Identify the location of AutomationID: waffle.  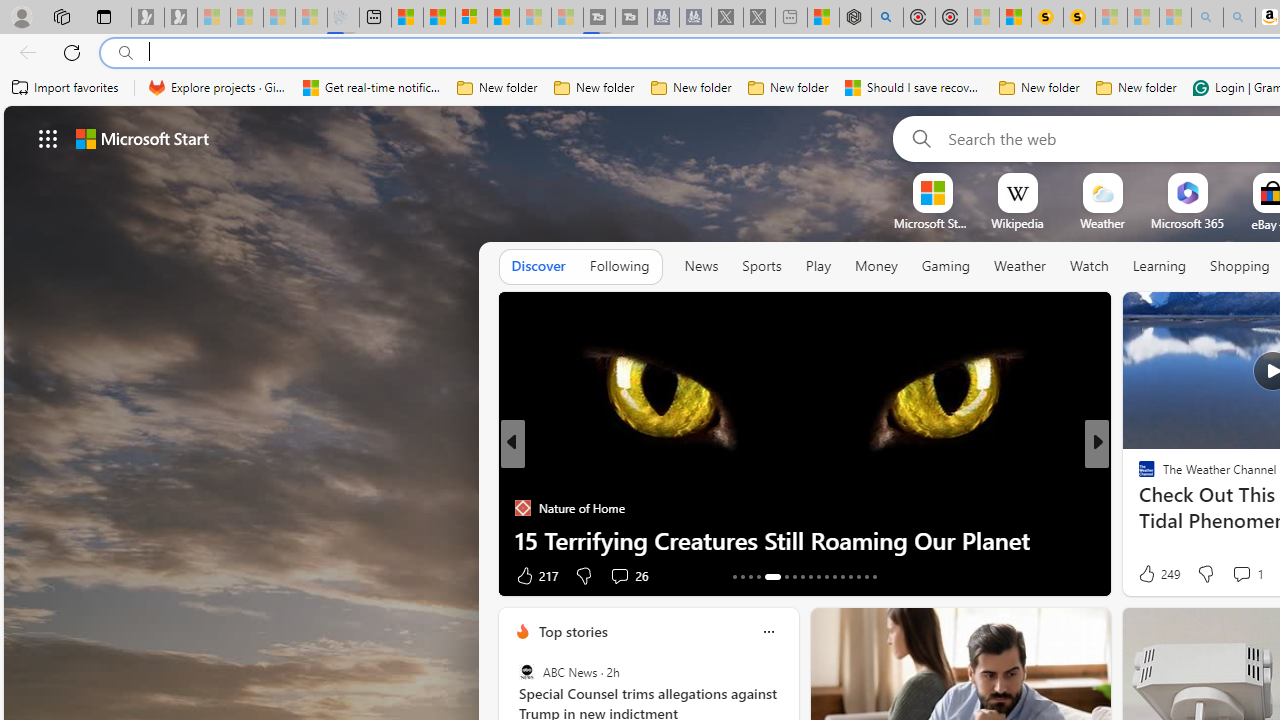
(48, 138).